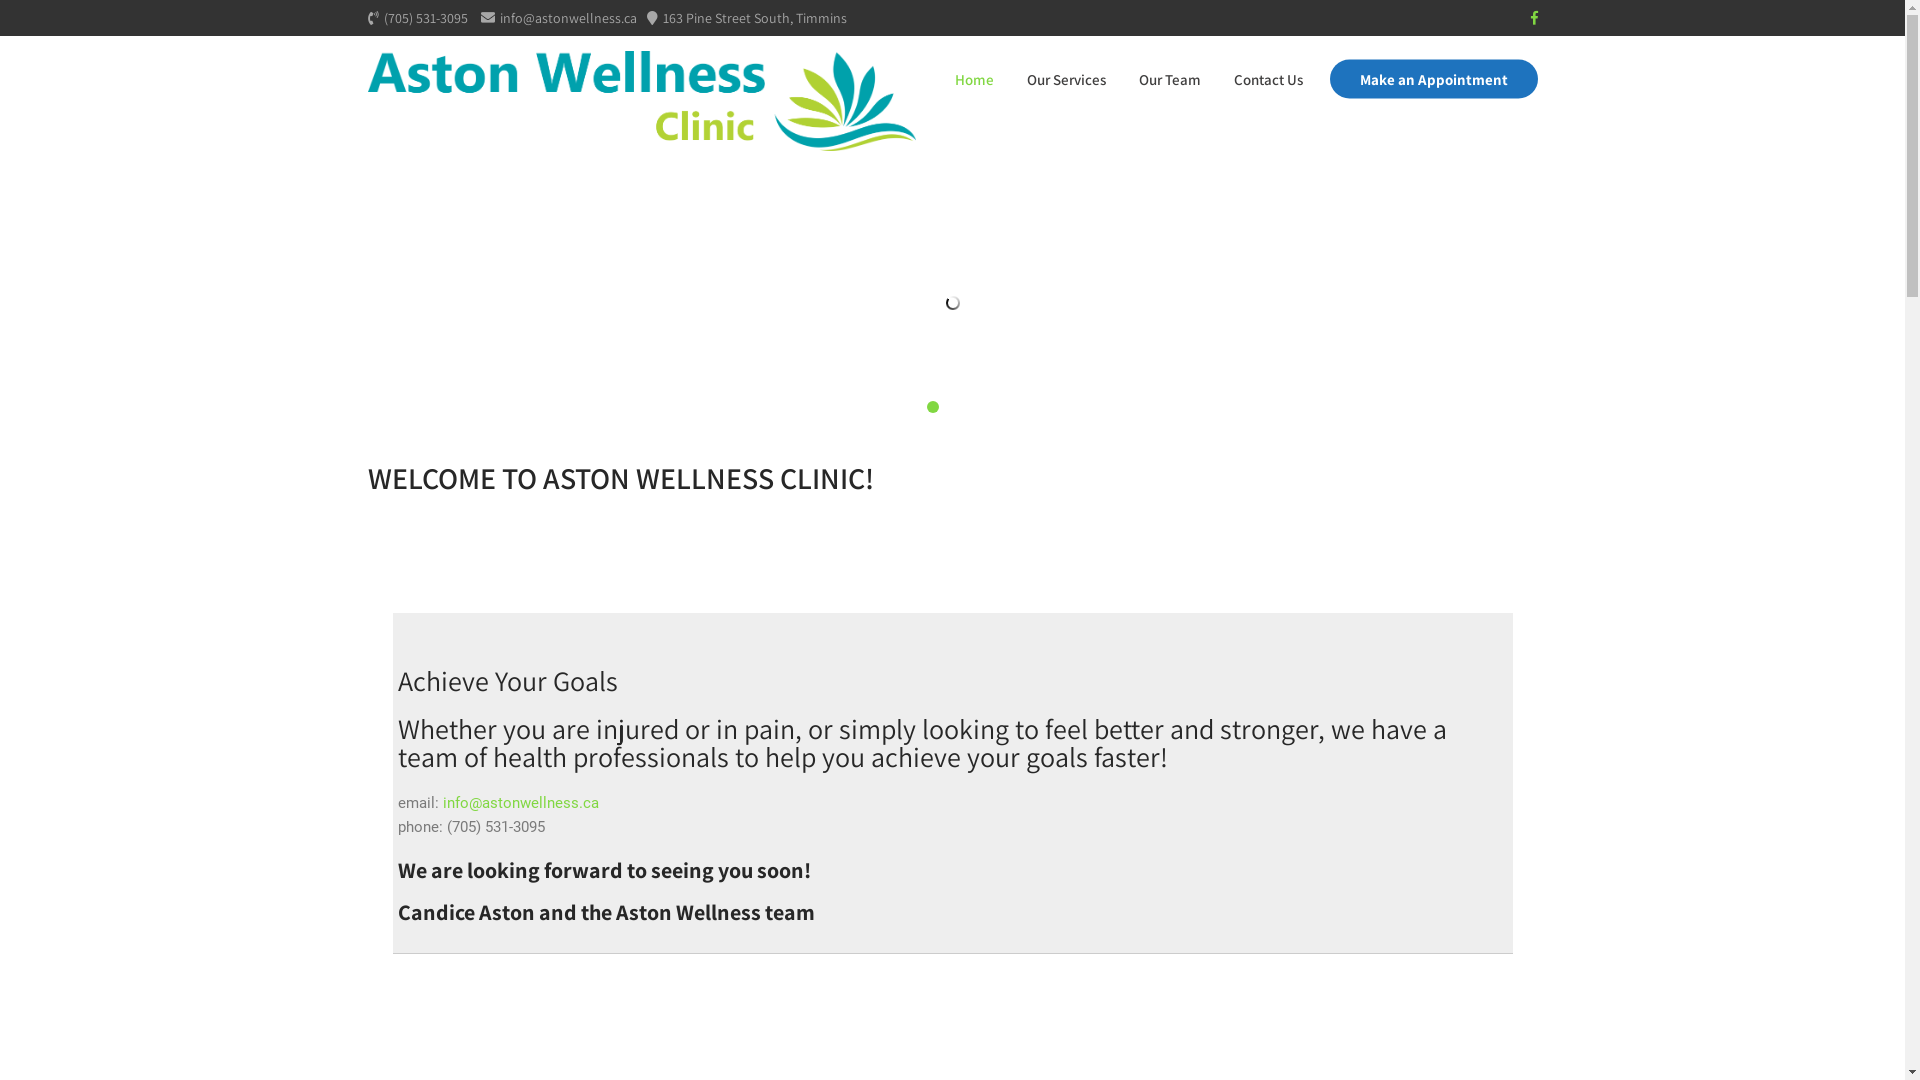 The image size is (1920, 1080). Describe the element at coordinates (1066, 80) in the screenshot. I see `Our Services` at that location.